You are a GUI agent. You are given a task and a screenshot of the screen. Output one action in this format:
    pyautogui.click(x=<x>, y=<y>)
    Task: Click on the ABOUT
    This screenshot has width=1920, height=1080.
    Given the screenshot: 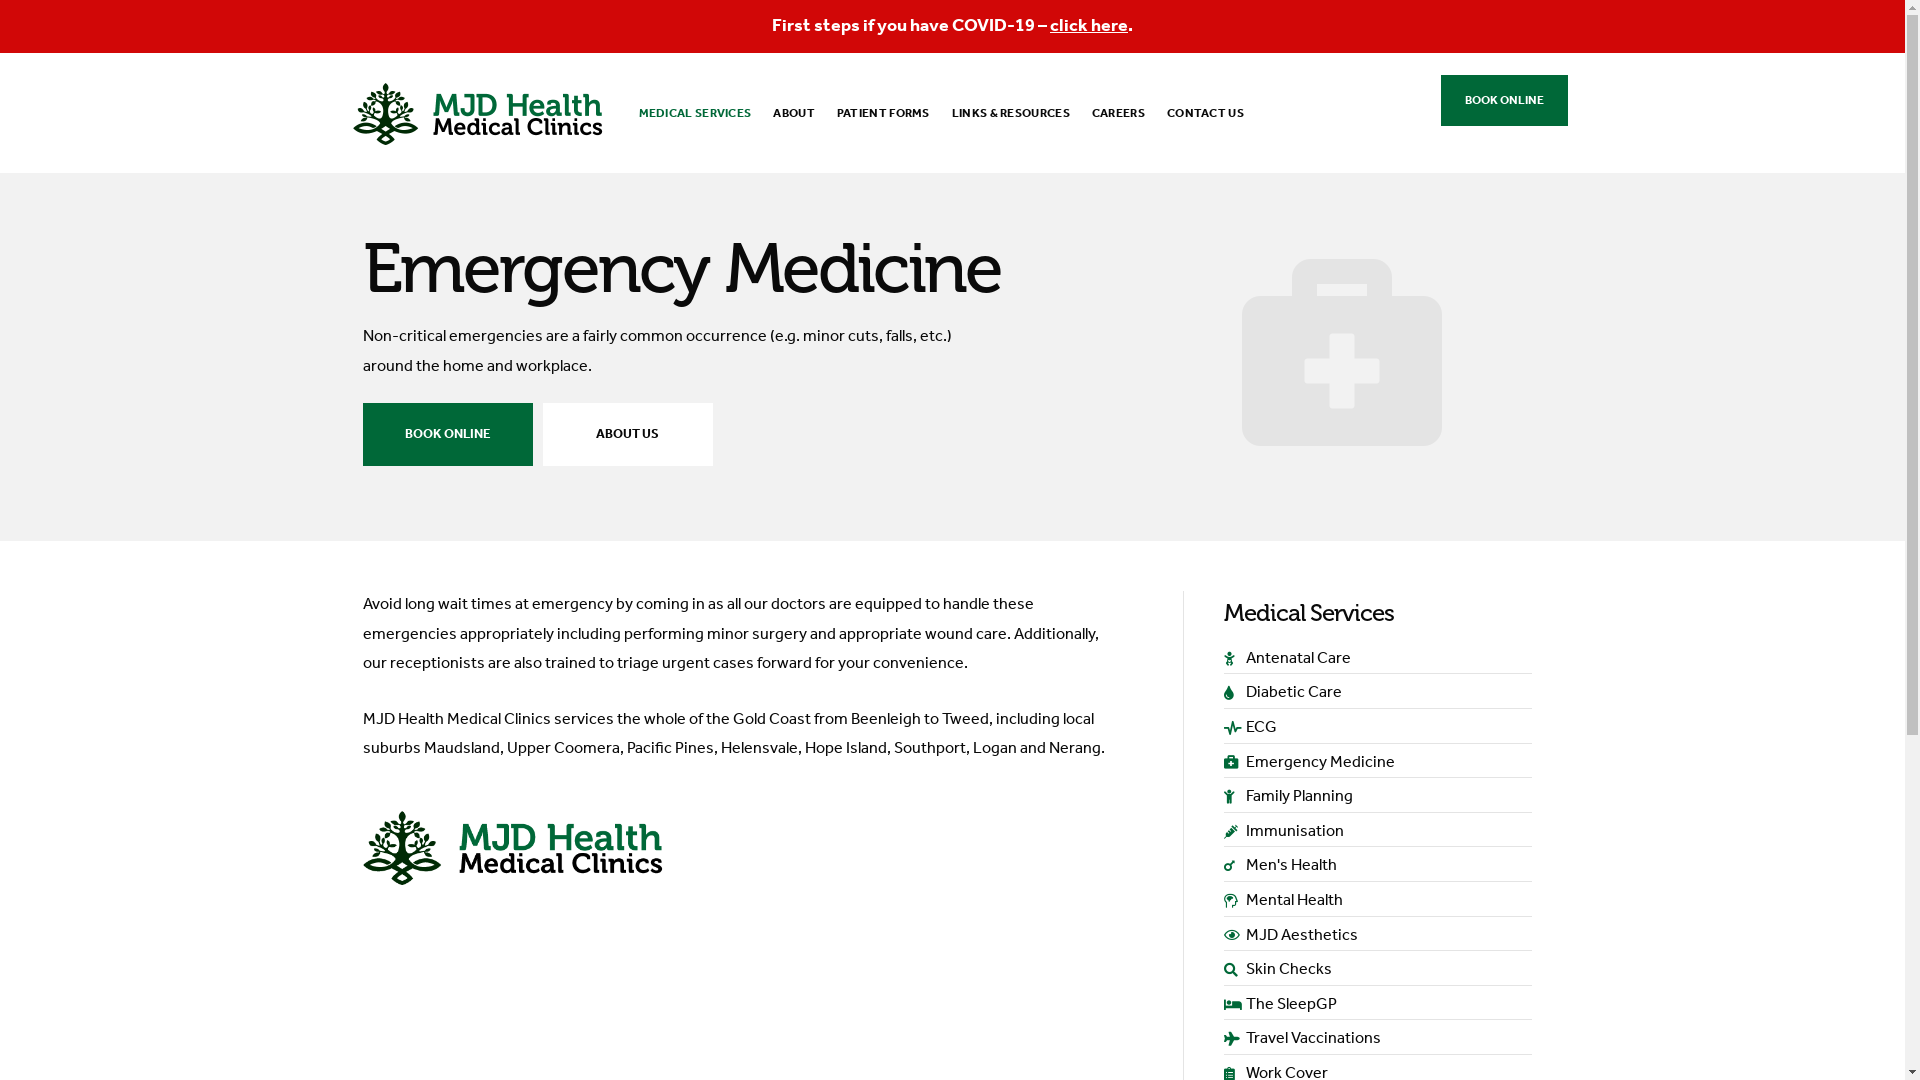 What is the action you would take?
    pyautogui.click(x=794, y=114)
    